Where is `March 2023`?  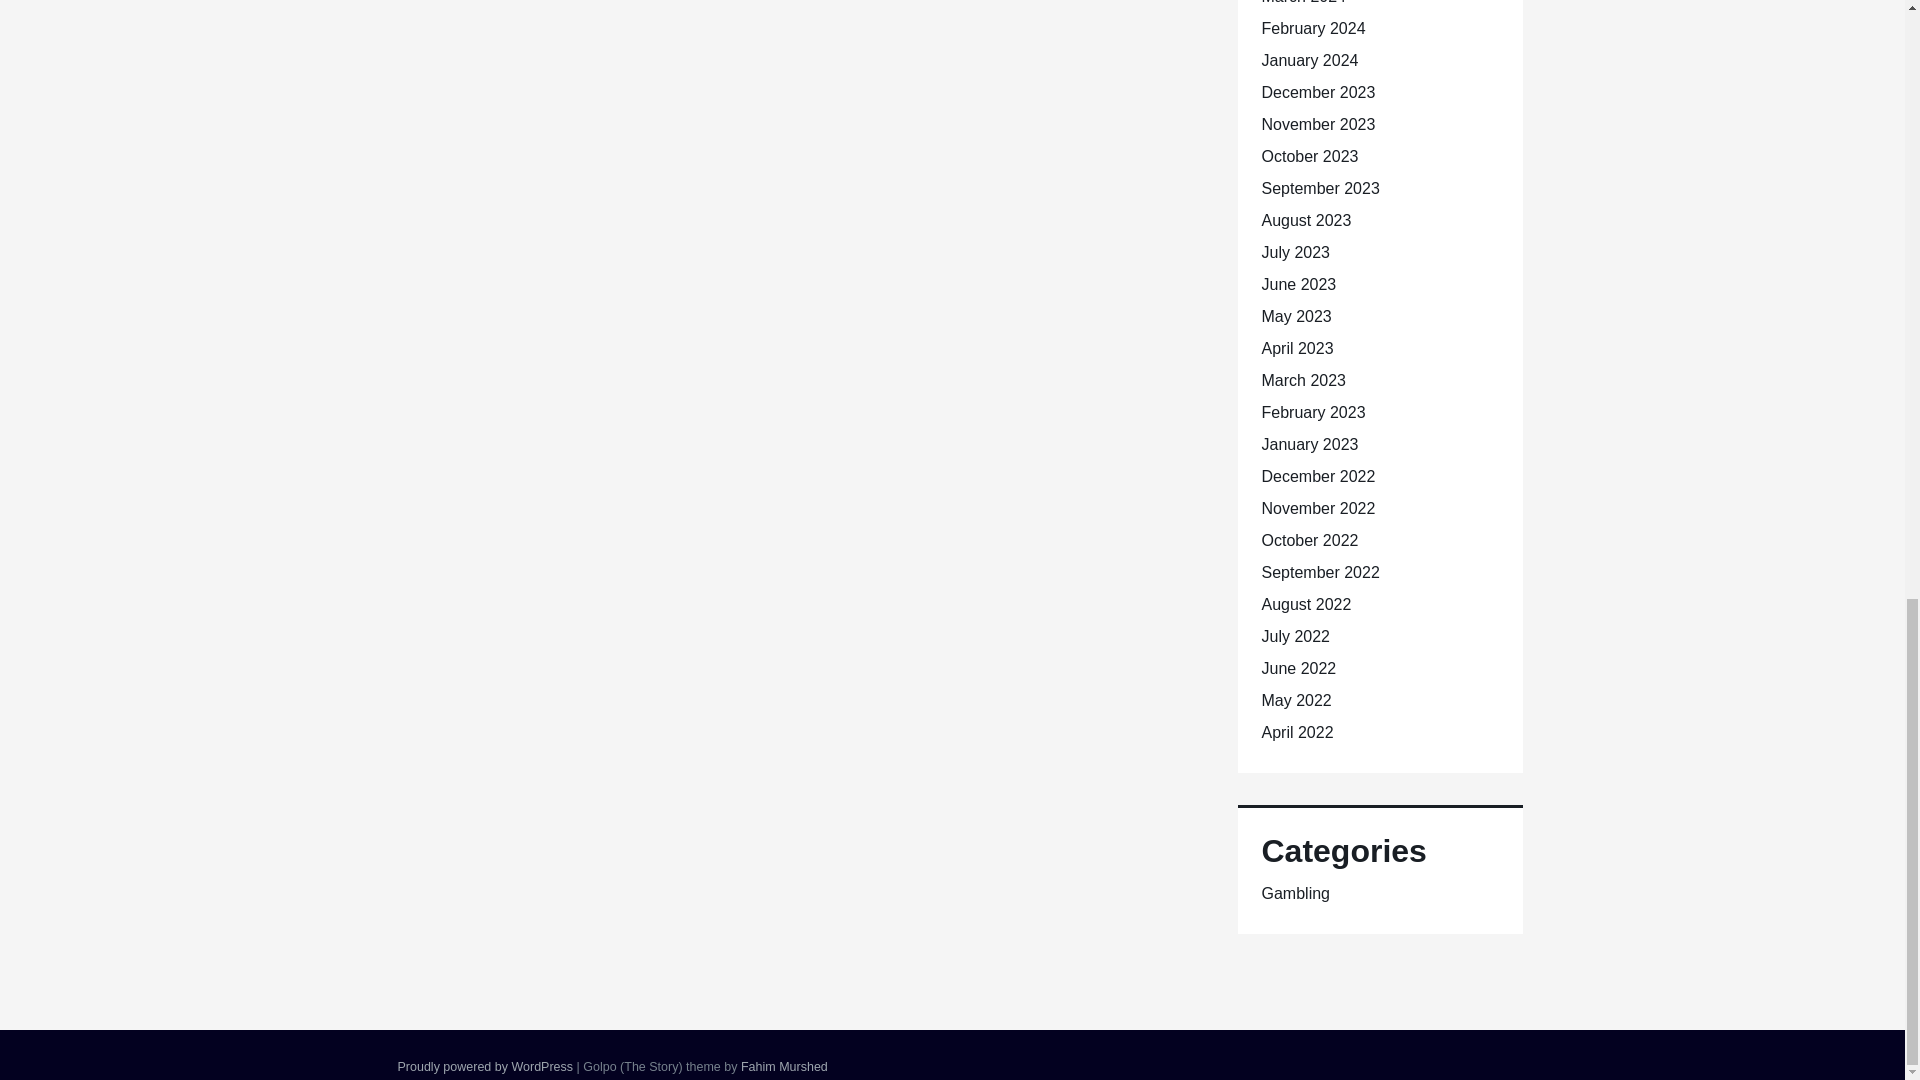
March 2023 is located at coordinates (1304, 380).